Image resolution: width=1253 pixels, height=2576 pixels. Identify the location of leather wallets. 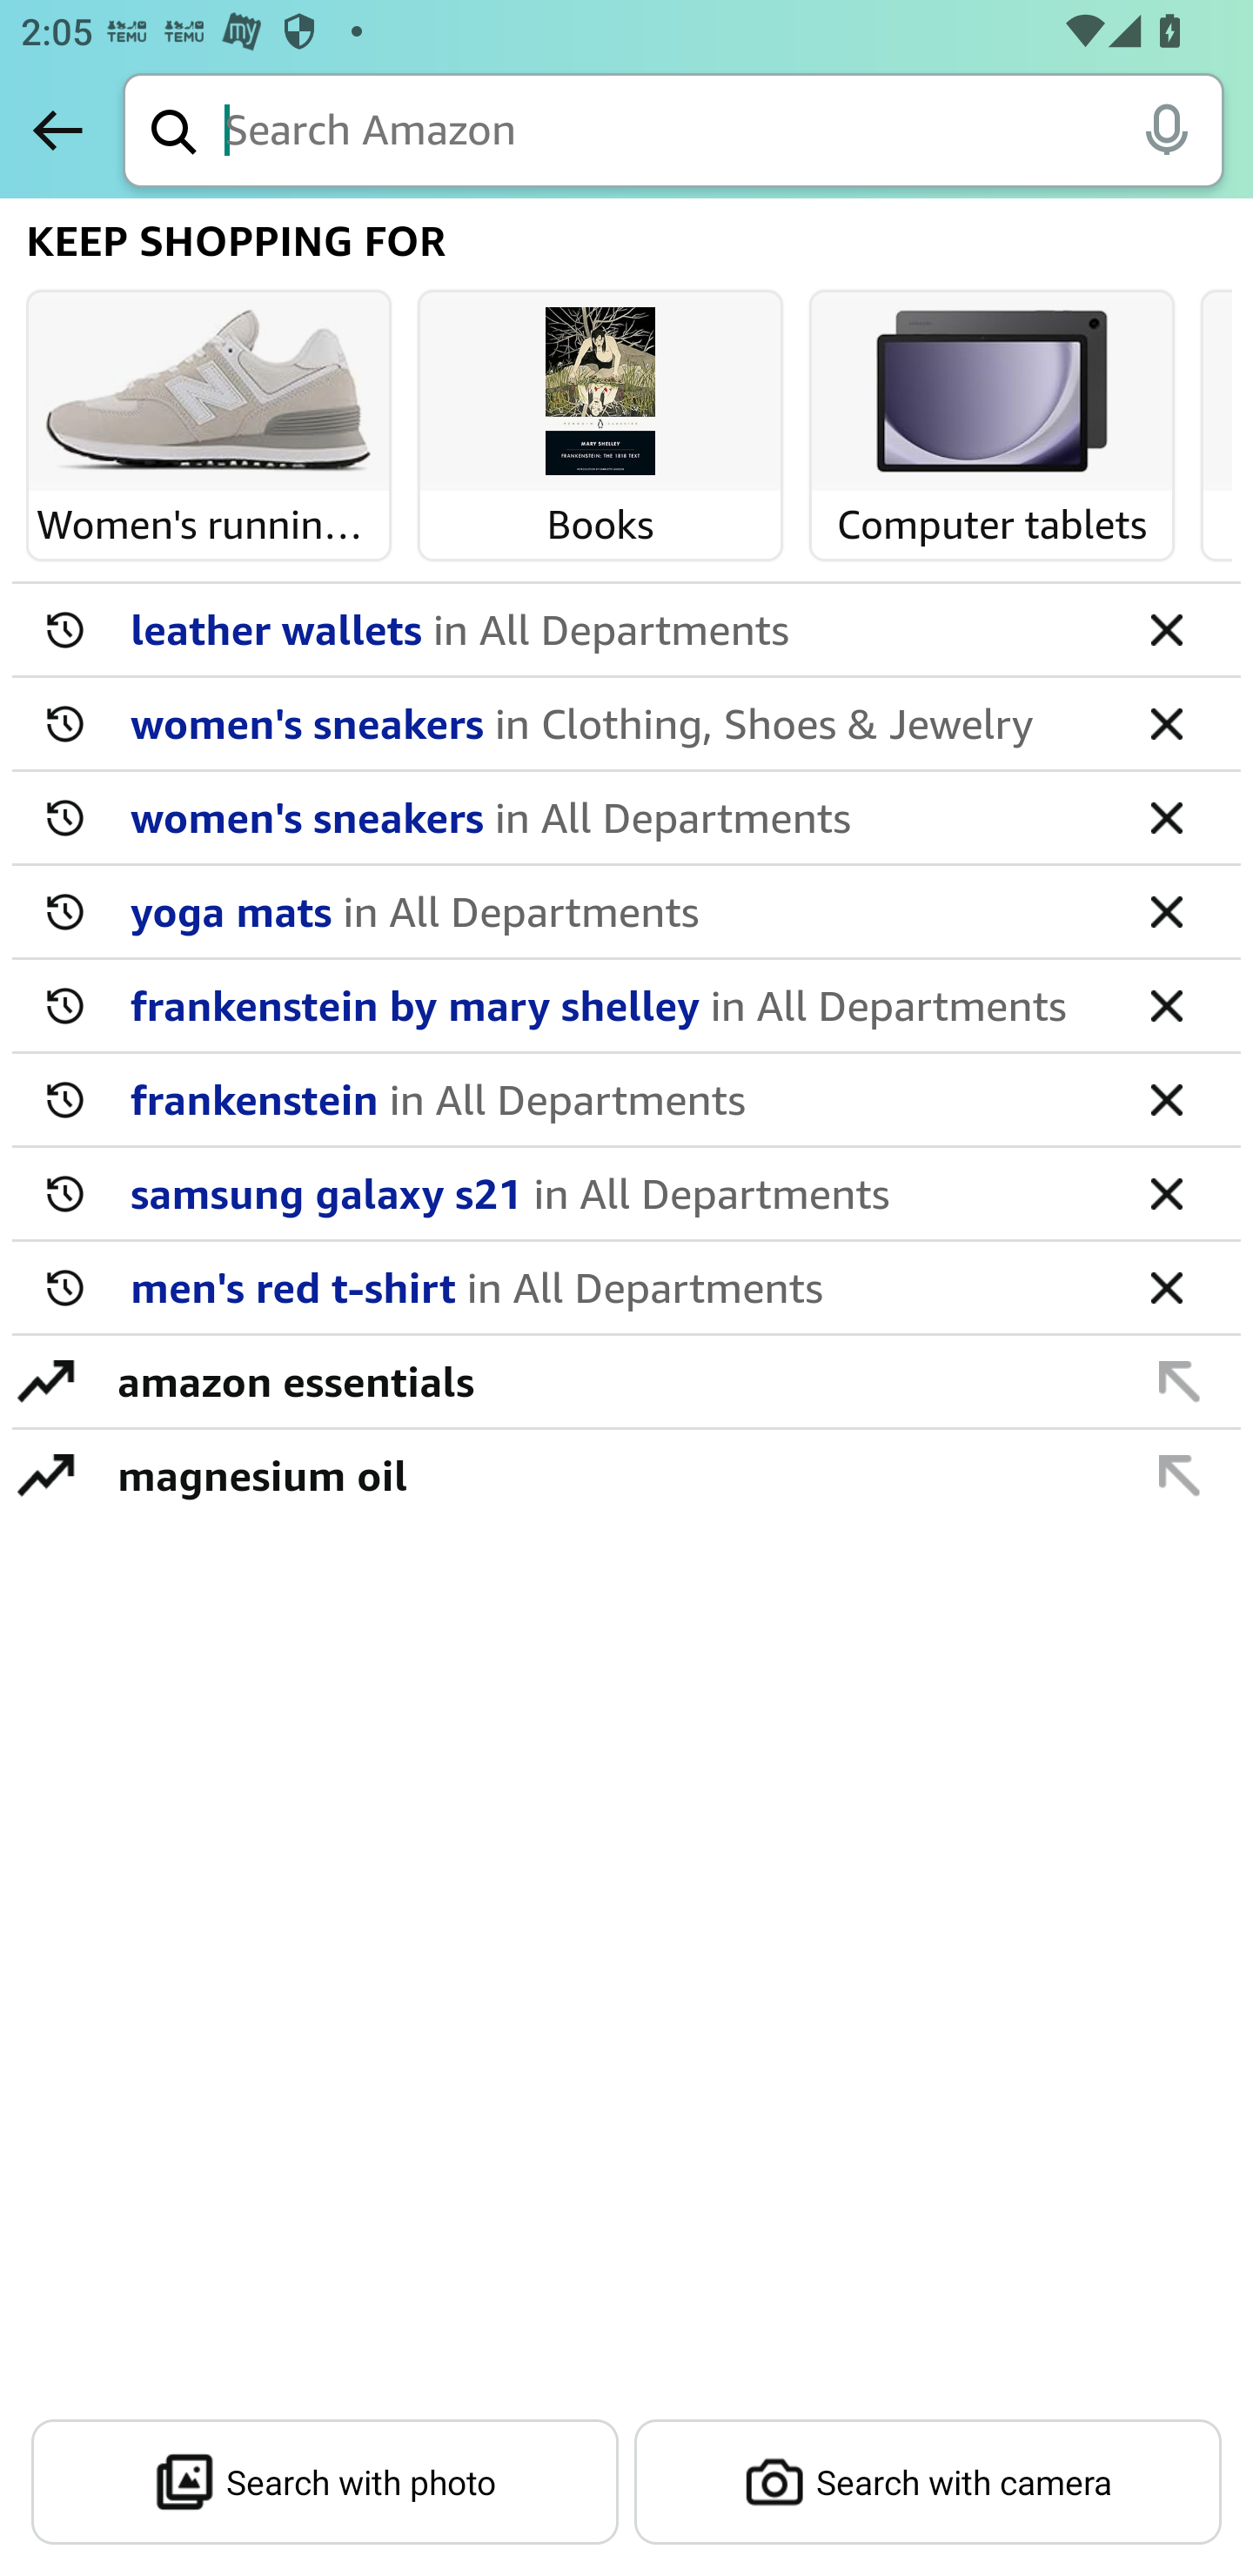
(615, 628).